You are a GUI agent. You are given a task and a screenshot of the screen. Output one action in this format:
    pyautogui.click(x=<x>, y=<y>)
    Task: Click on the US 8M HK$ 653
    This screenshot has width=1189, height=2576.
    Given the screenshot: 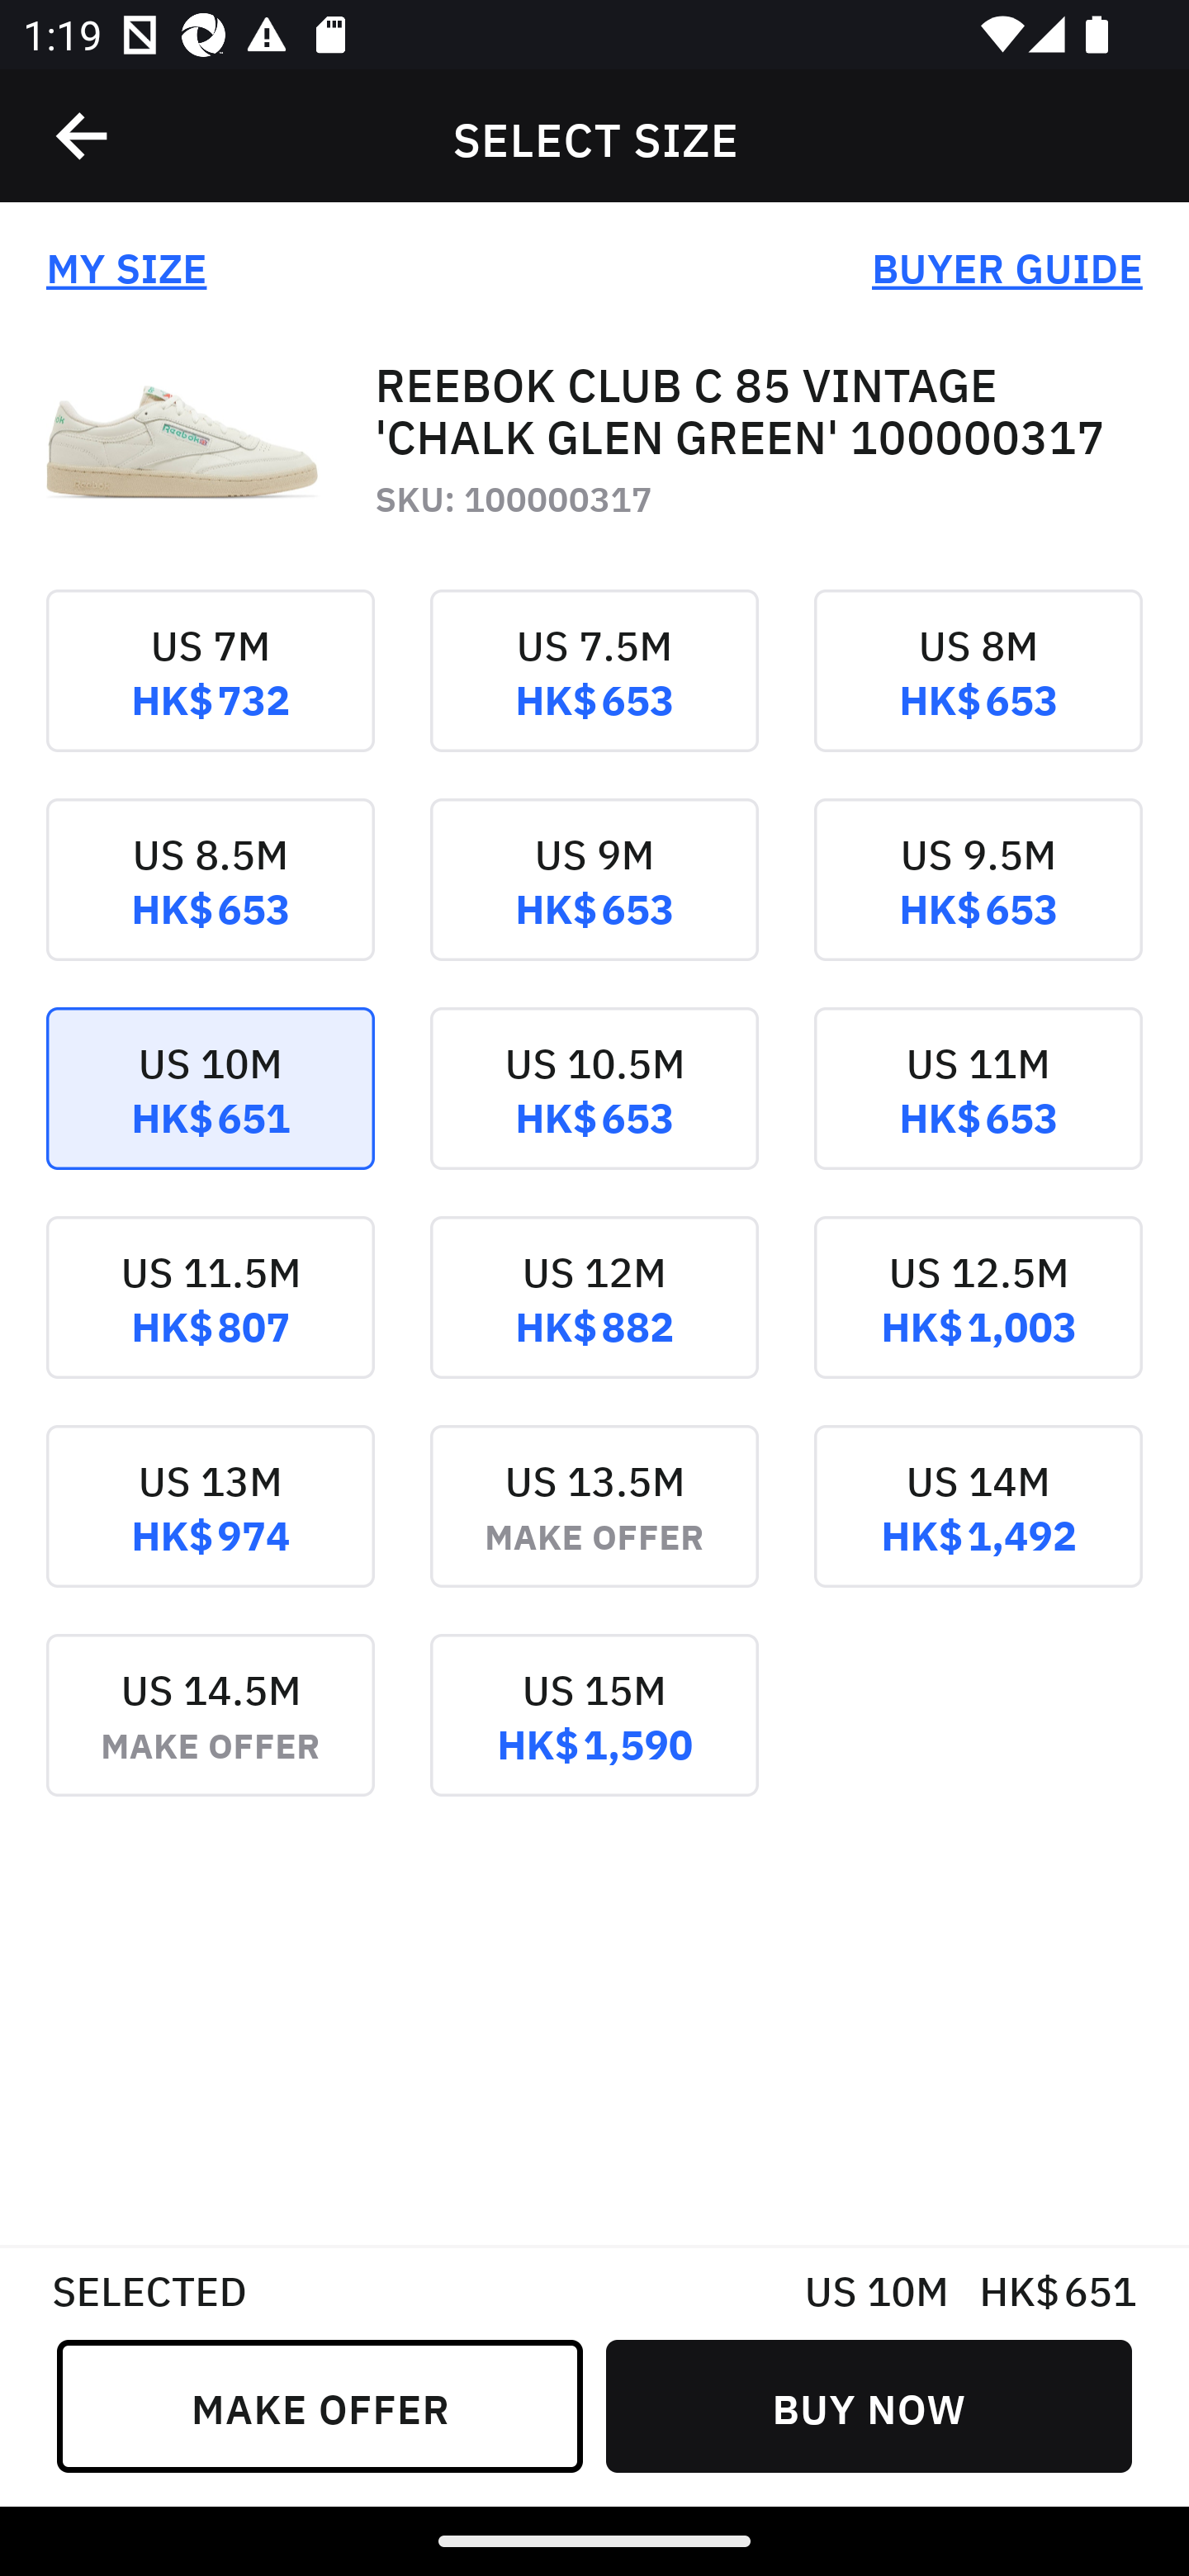 What is the action you would take?
    pyautogui.click(x=978, y=694)
    